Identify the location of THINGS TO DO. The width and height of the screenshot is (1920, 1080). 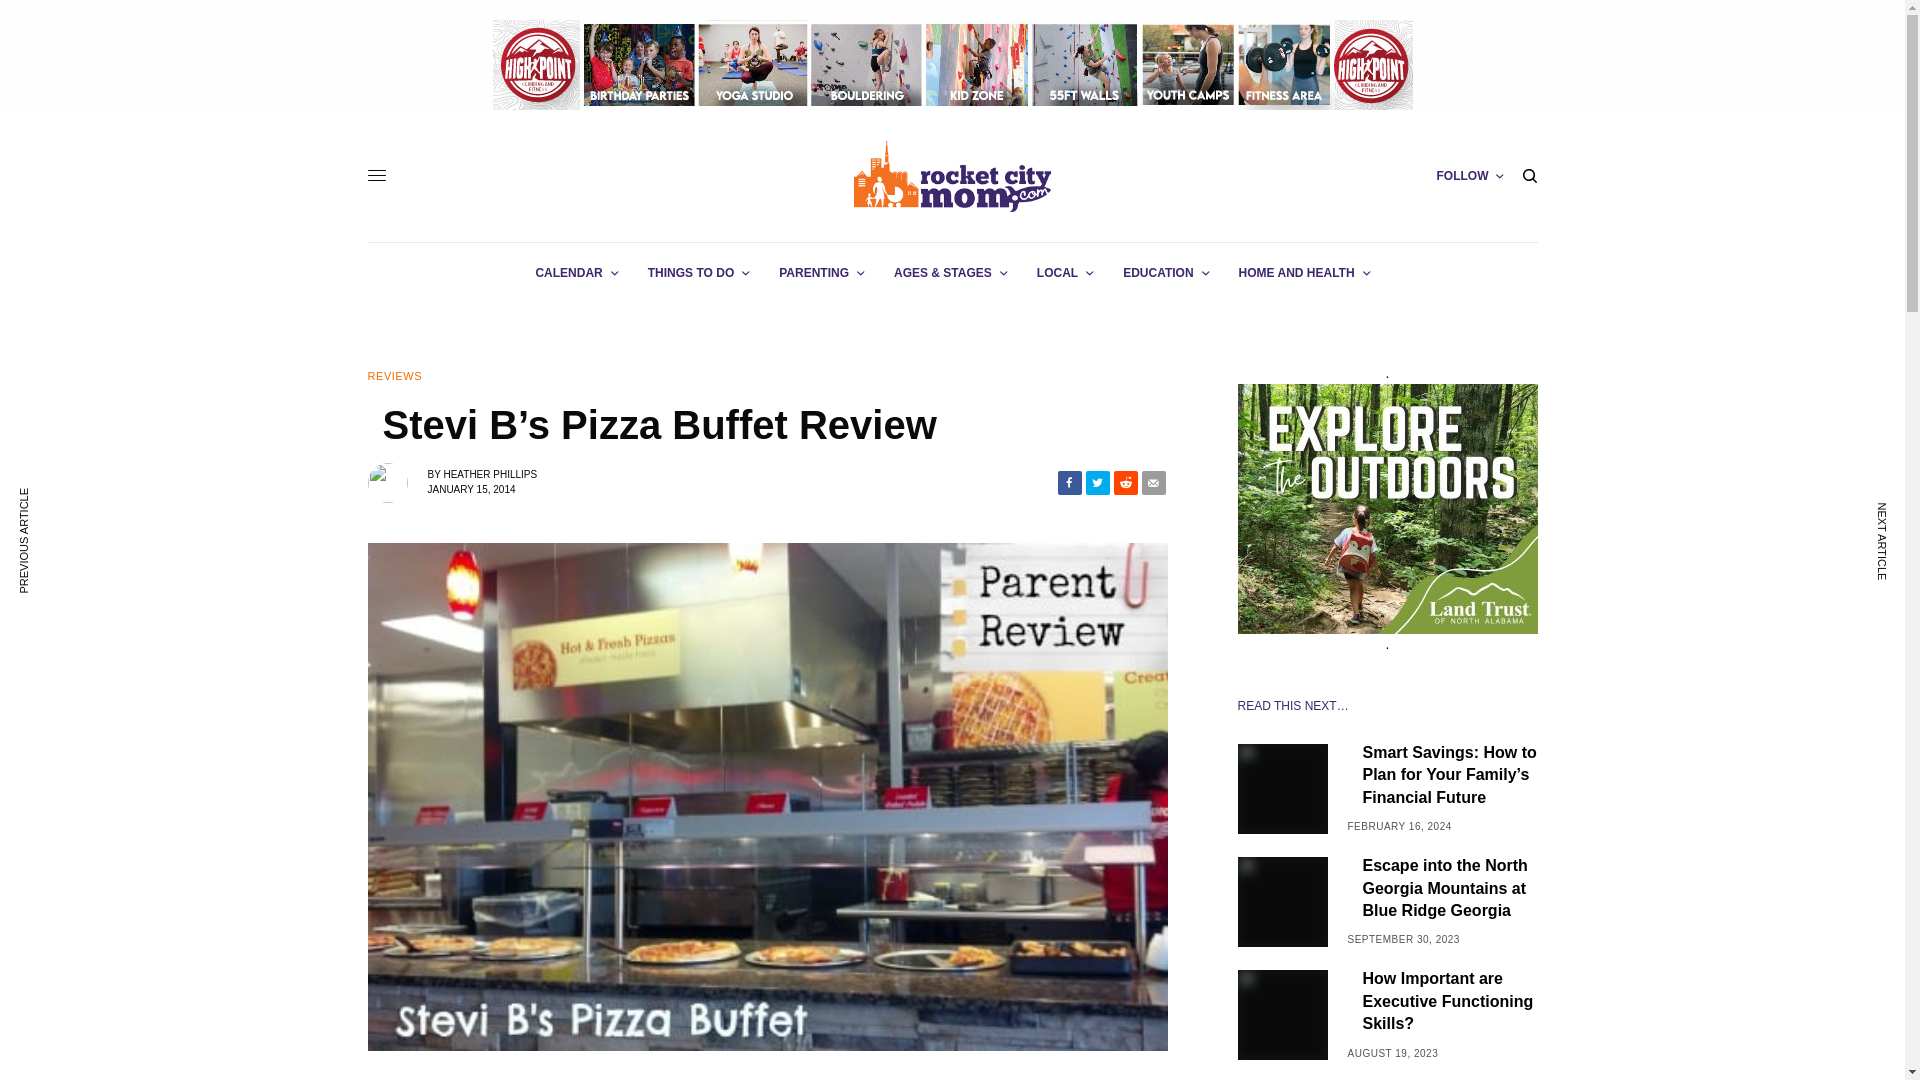
(698, 273).